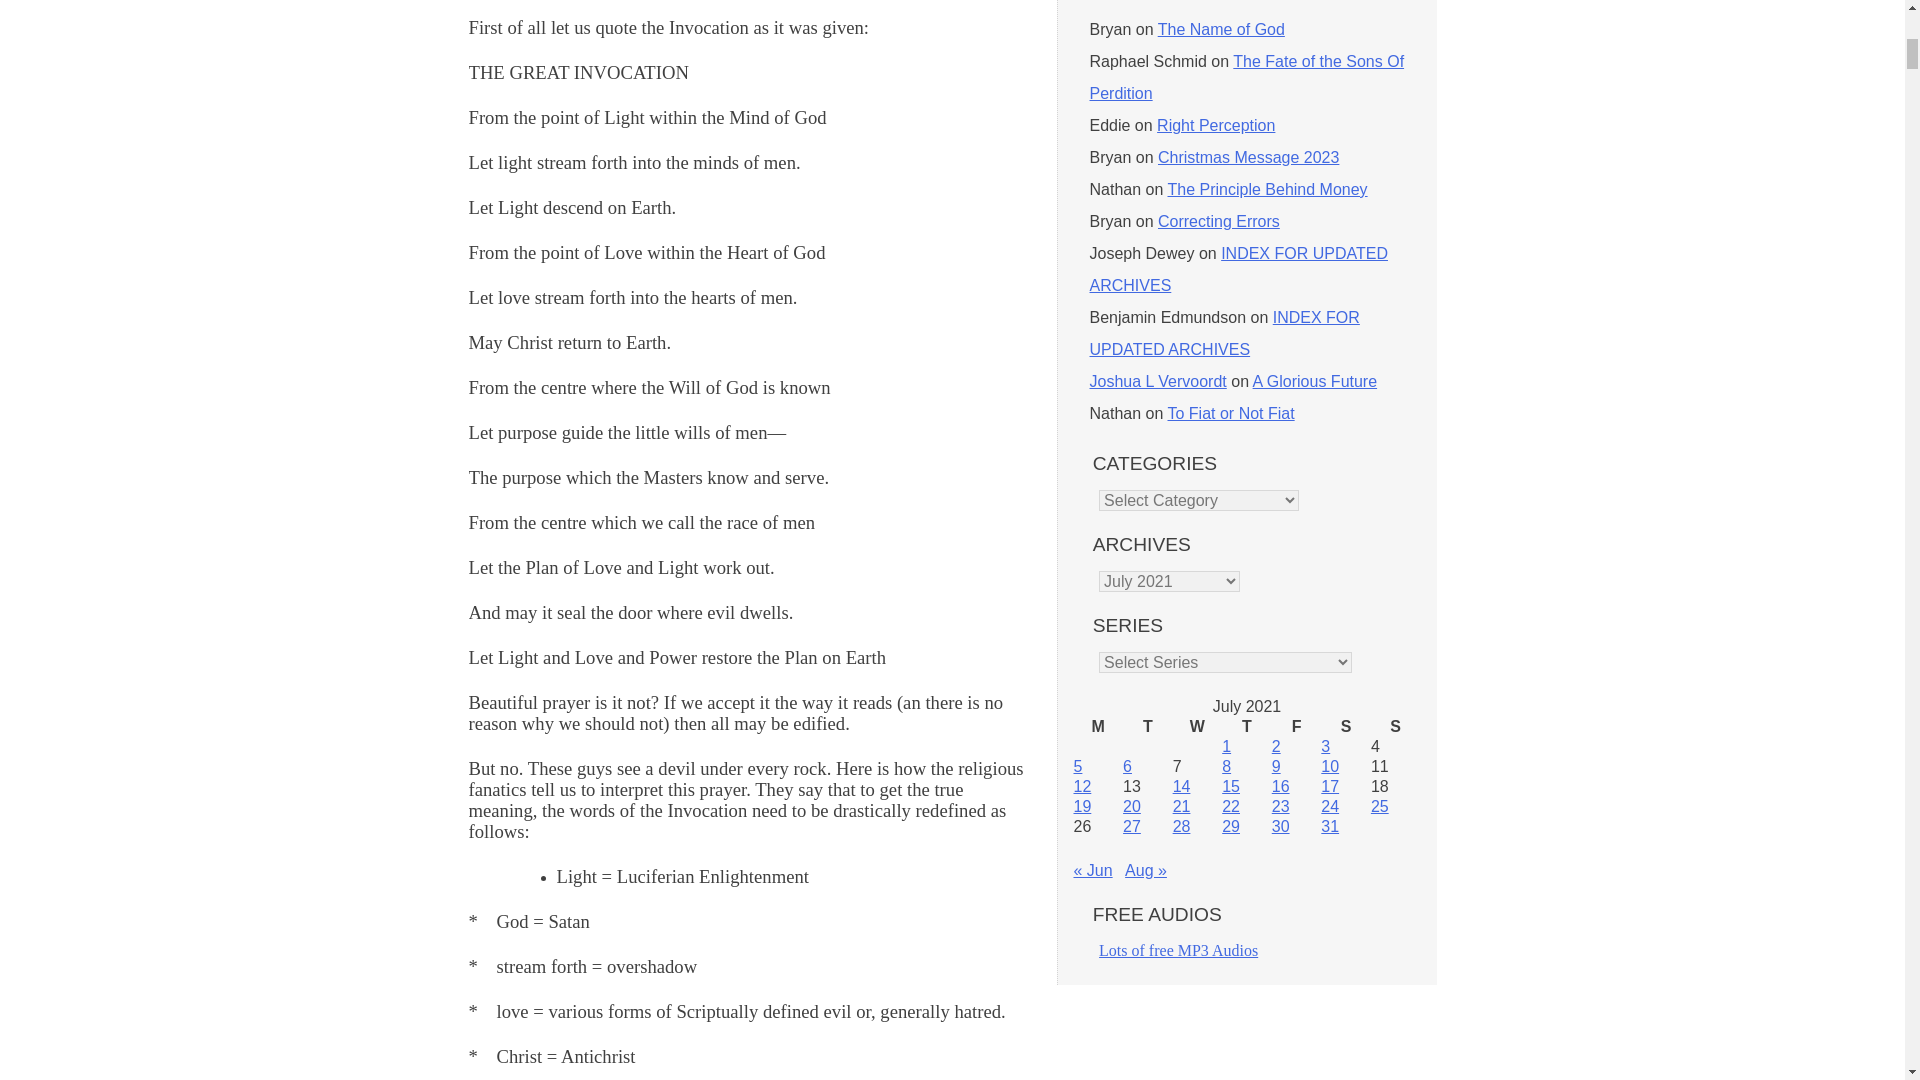 The width and height of the screenshot is (1920, 1080). Describe the element at coordinates (1198, 726) in the screenshot. I see `Wednesday` at that location.